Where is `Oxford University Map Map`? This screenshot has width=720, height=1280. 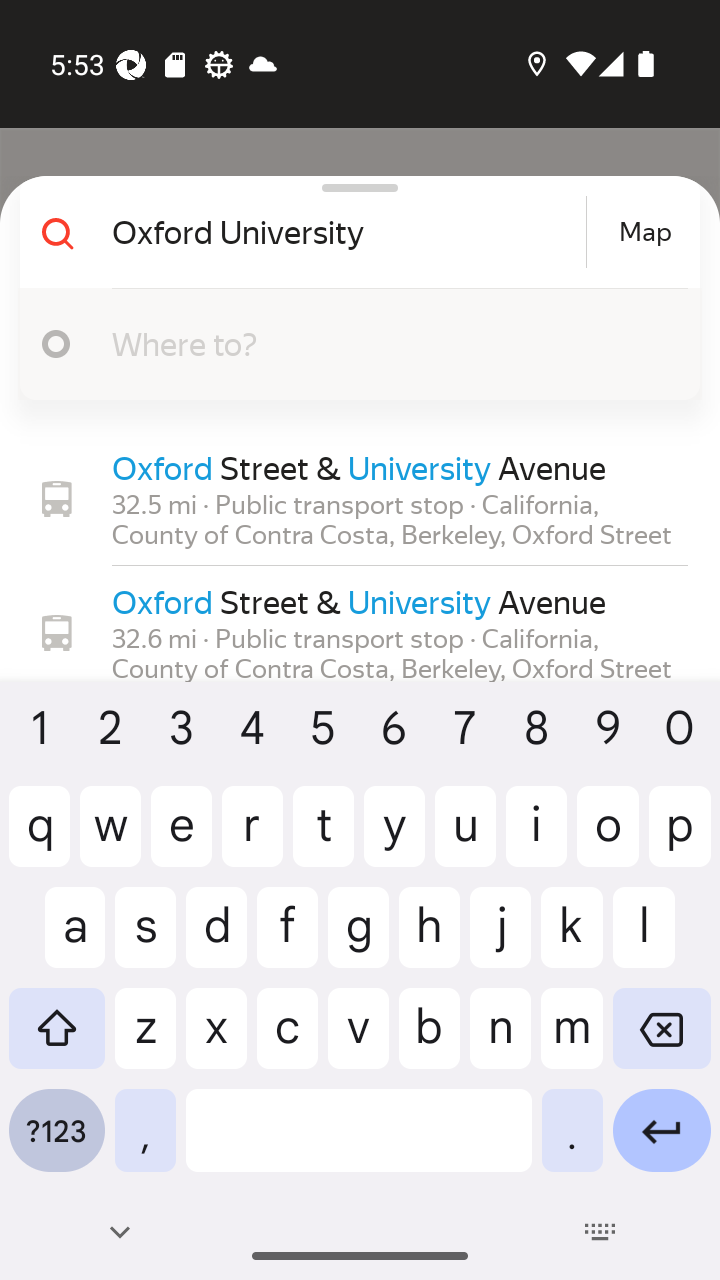 Oxford University Map Map is located at coordinates (352, 232).